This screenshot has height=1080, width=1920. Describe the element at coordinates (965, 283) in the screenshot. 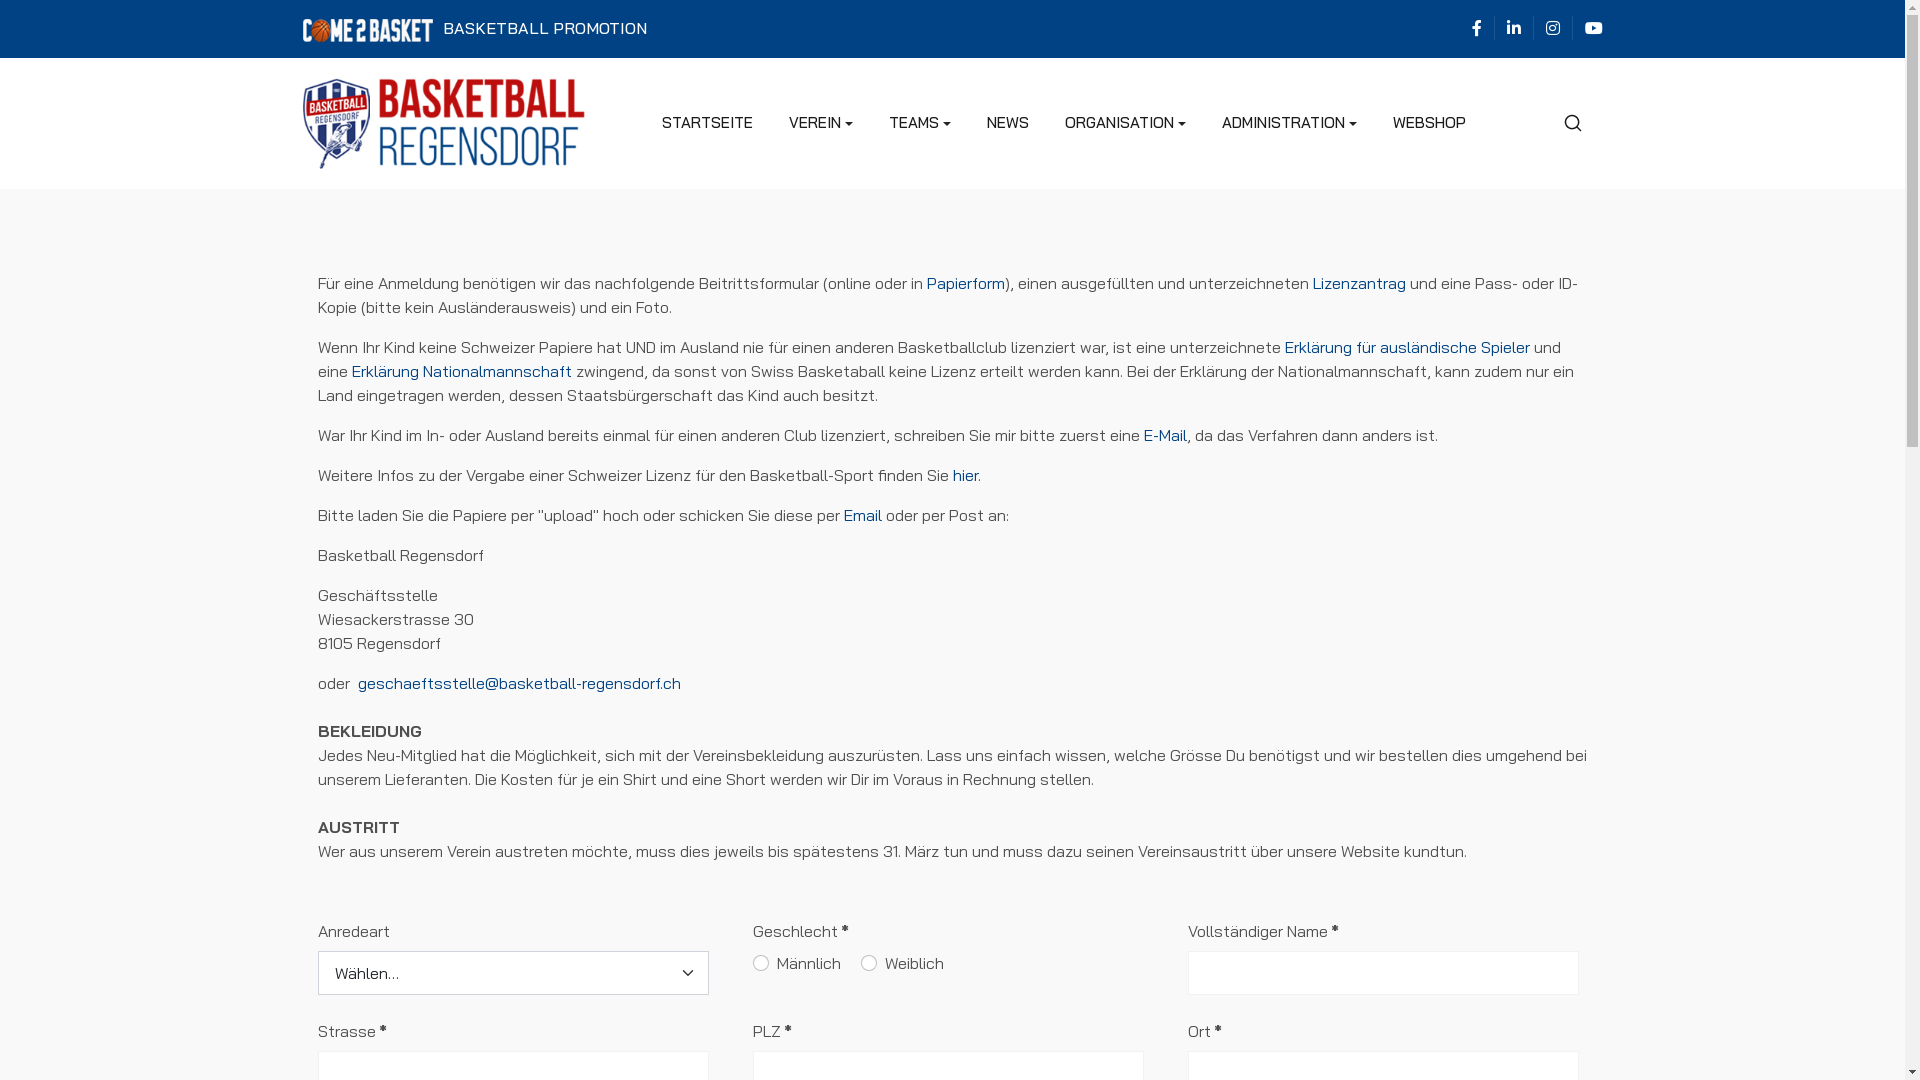

I see `Papierform` at that location.